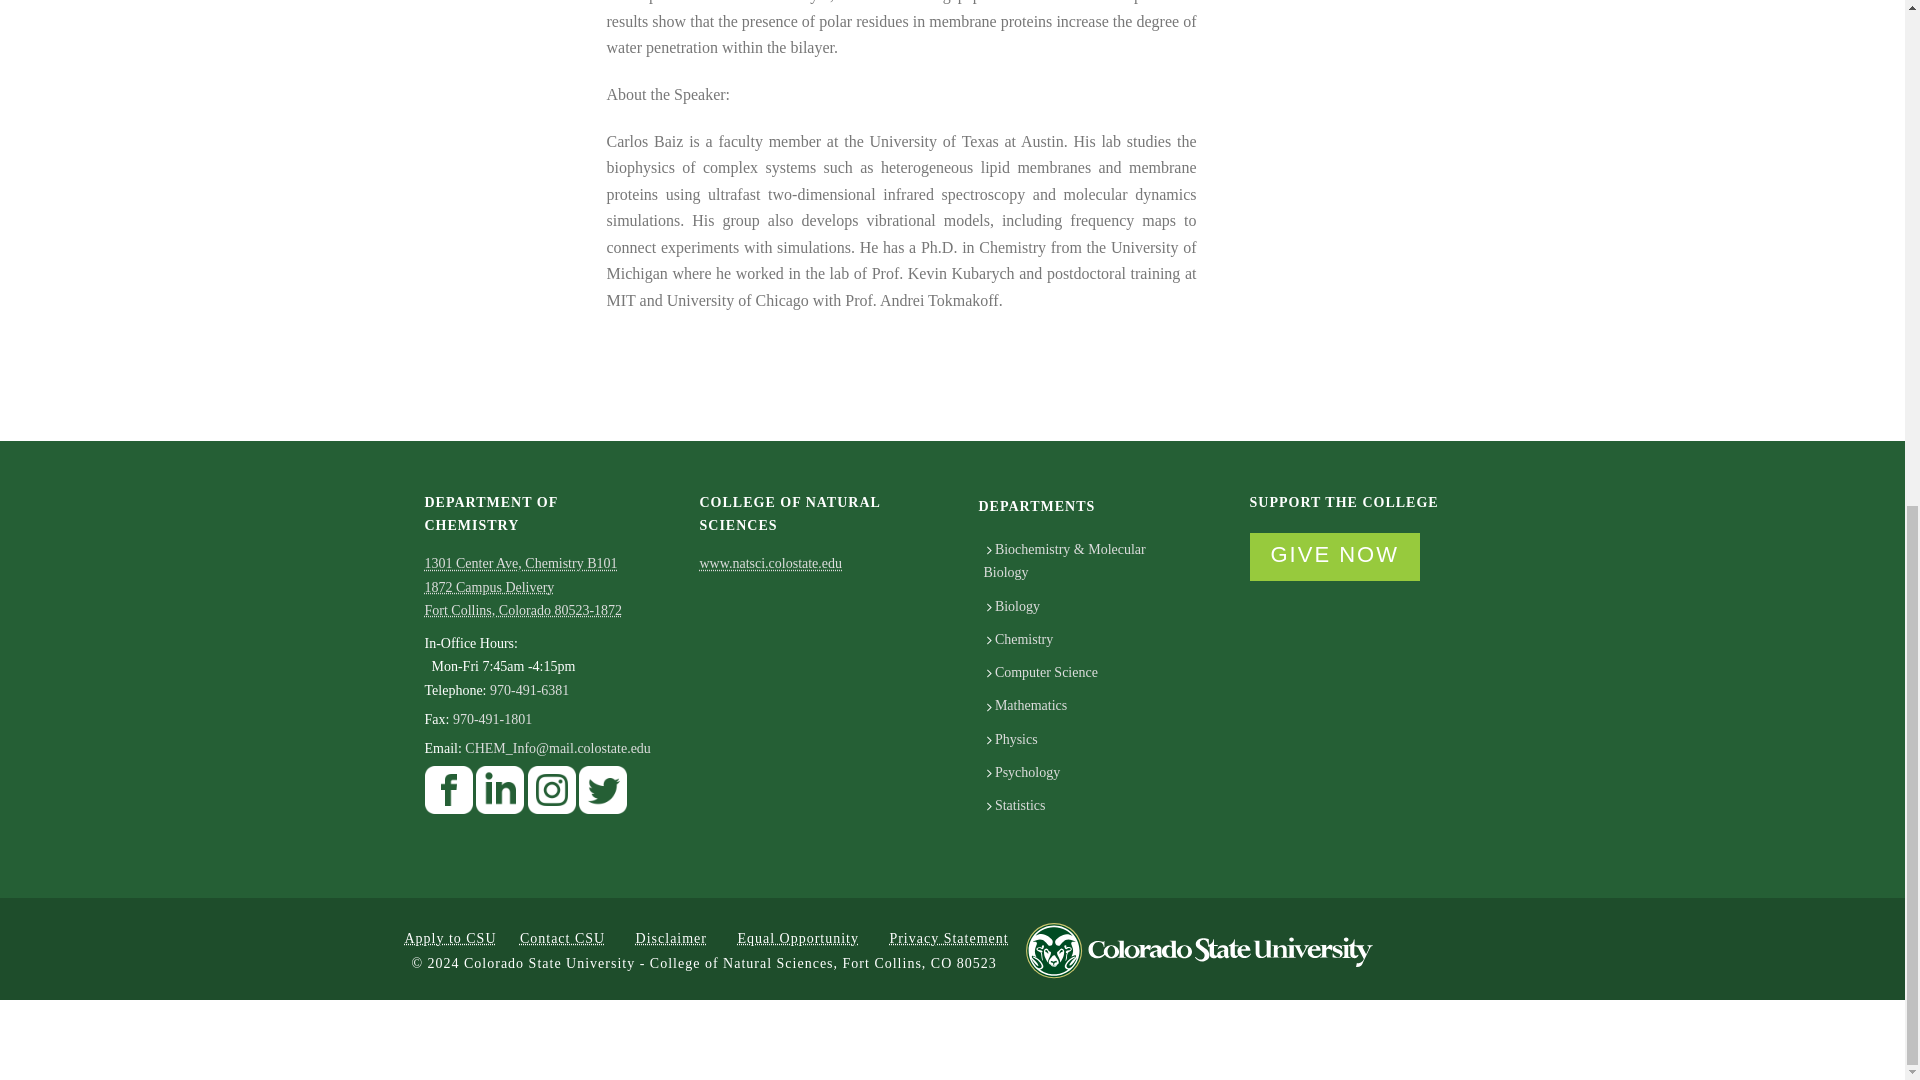 This screenshot has width=1920, height=1080. What do you see at coordinates (603, 796) in the screenshot?
I see `Follow Us on Twitter` at bounding box center [603, 796].